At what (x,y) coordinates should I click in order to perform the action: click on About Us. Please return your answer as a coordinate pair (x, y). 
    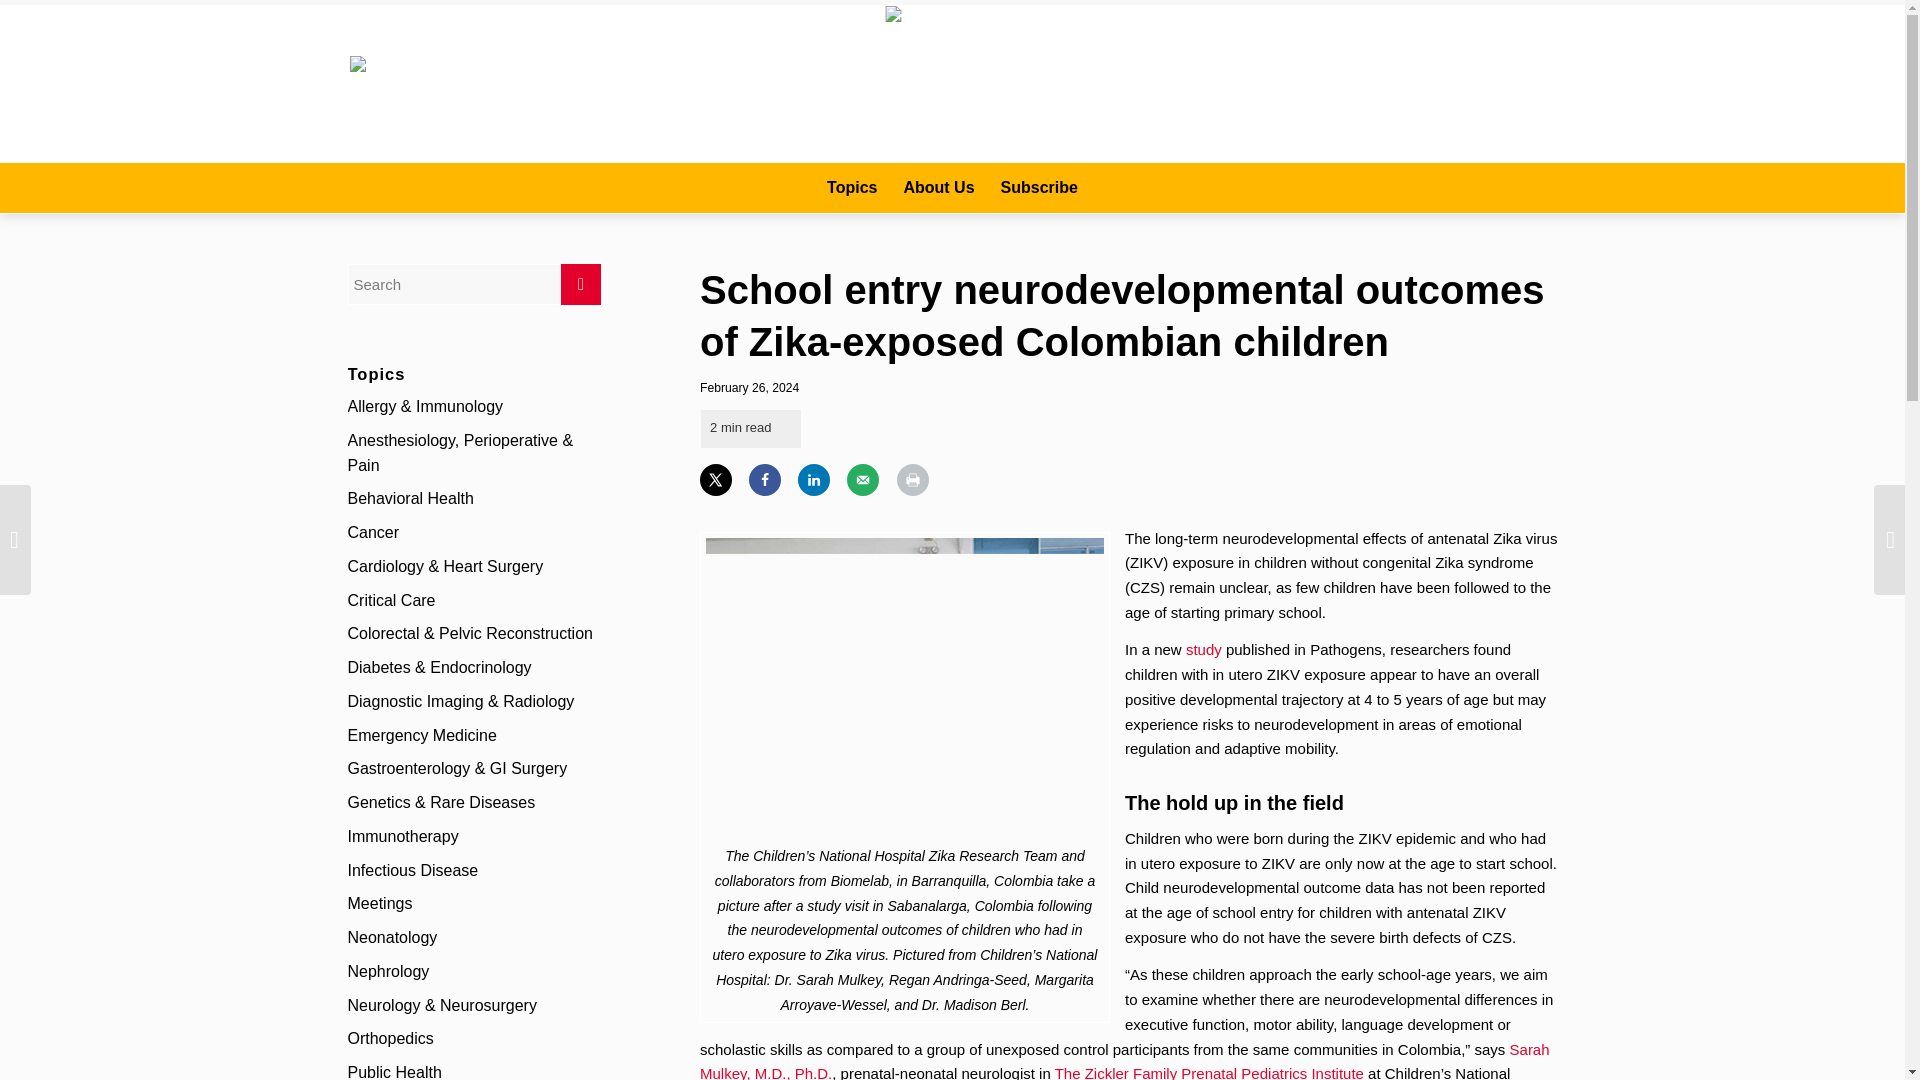
    Looking at the image, I should click on (938, 188).